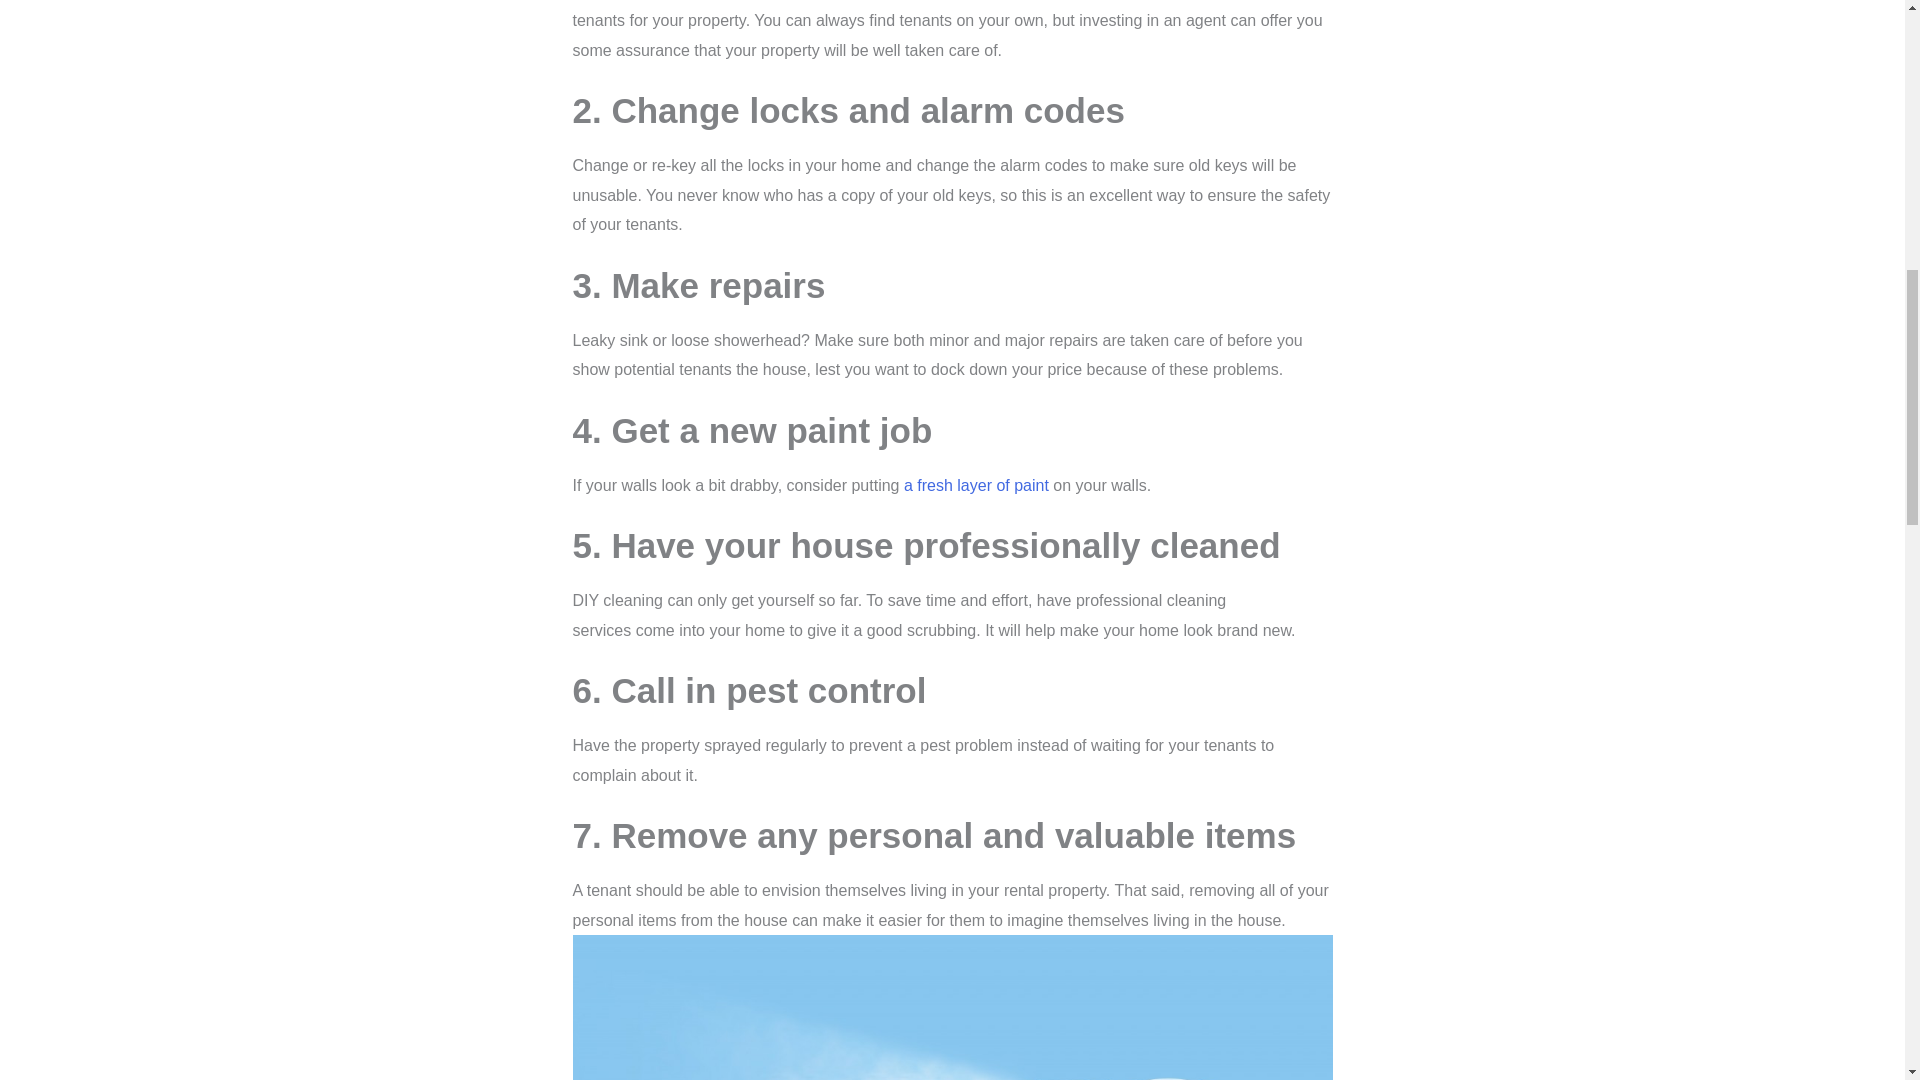  I want to click on a fresh layer of paint, so click(976, 485).